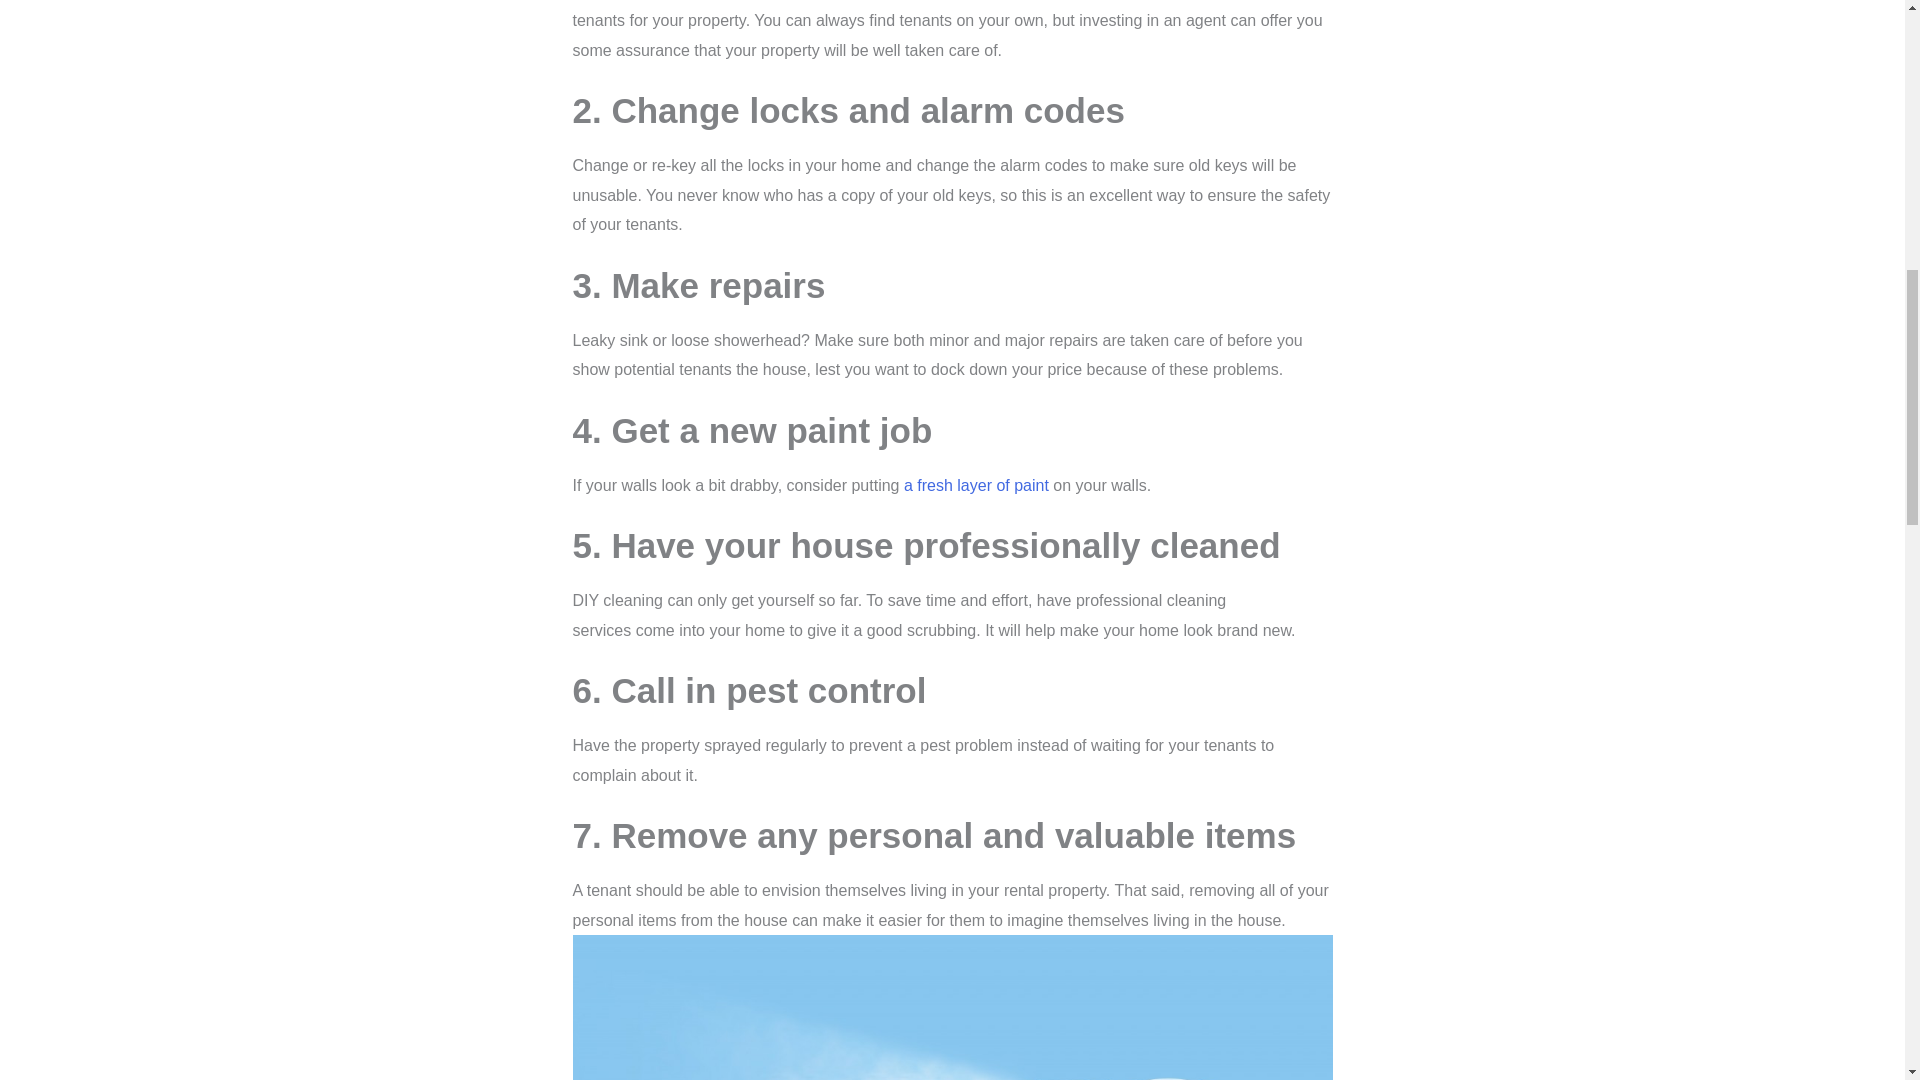  I want to click on a fresh layer of paint, so click(976, 485).